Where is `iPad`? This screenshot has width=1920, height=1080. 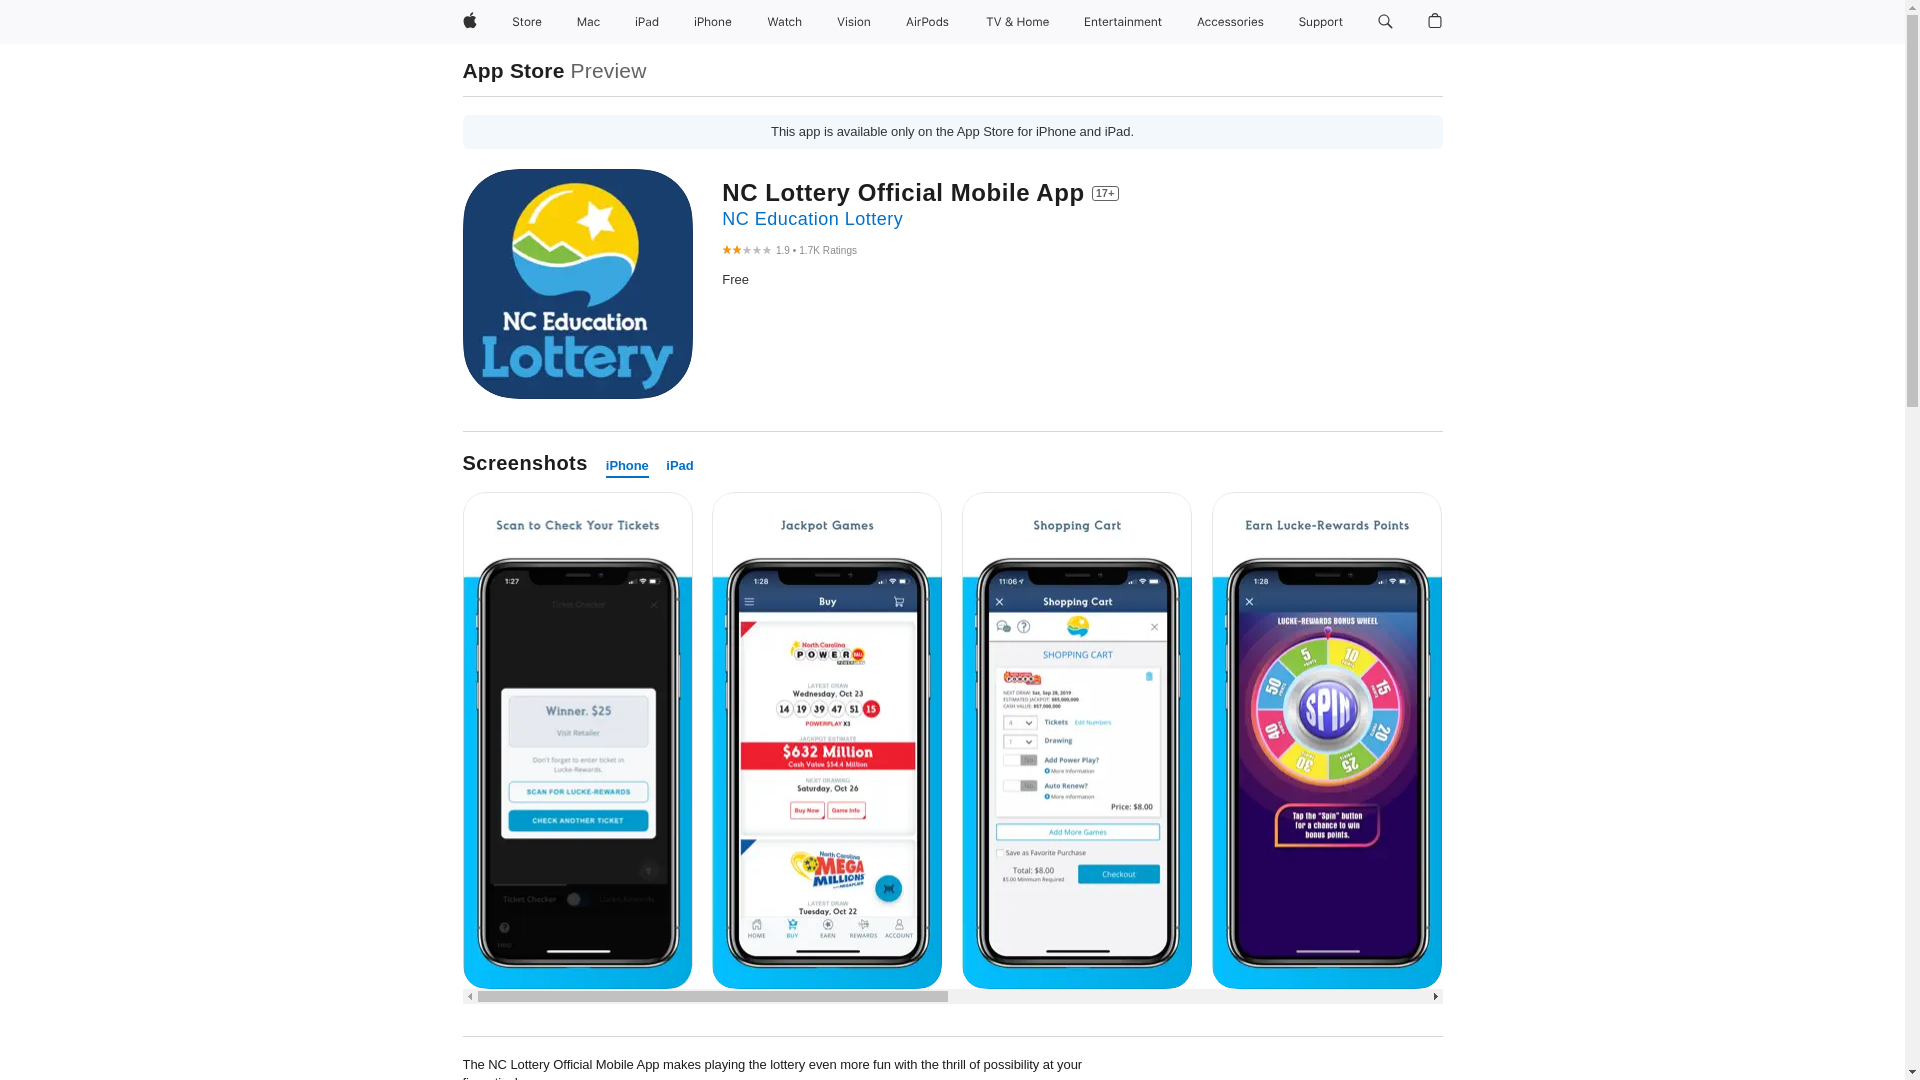 iPad is located at coordinates (646, 22).